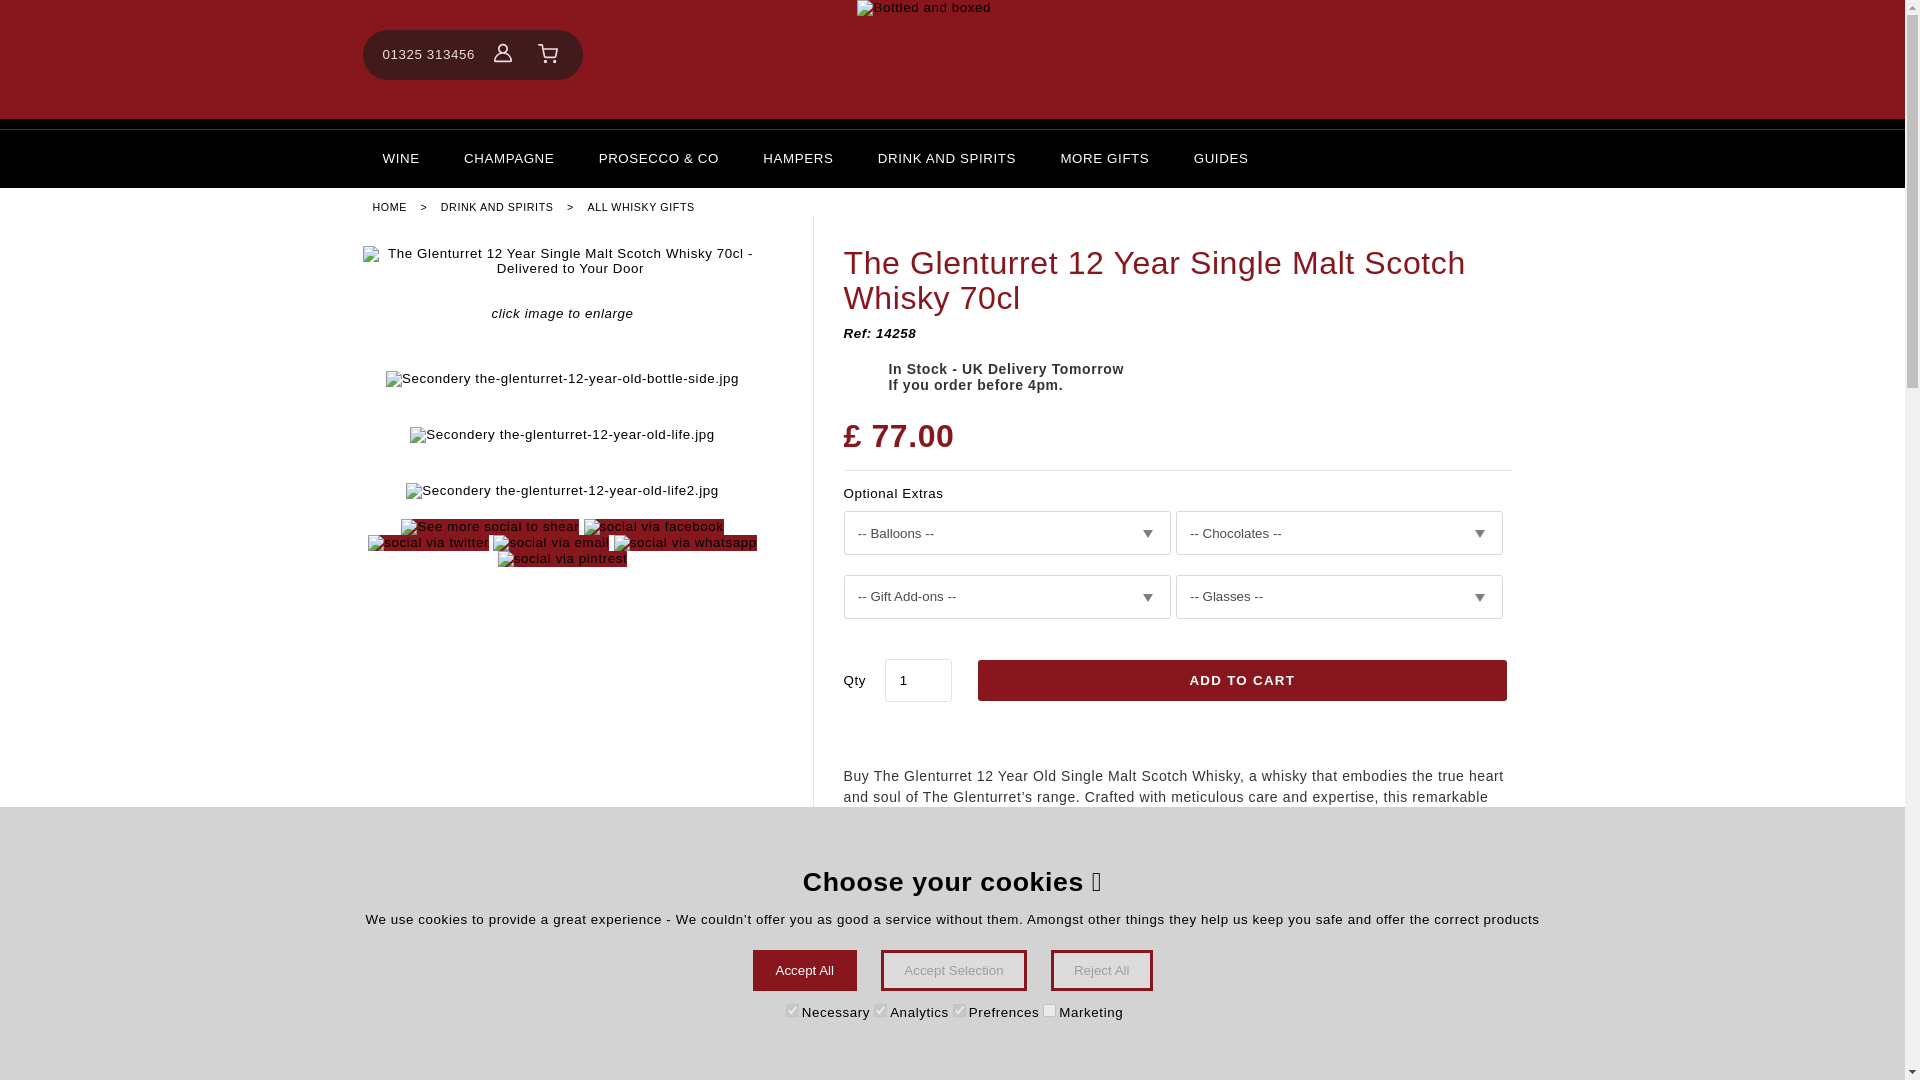 The image size is (1920, 1080). I want to click on Home, so click(952, 59).